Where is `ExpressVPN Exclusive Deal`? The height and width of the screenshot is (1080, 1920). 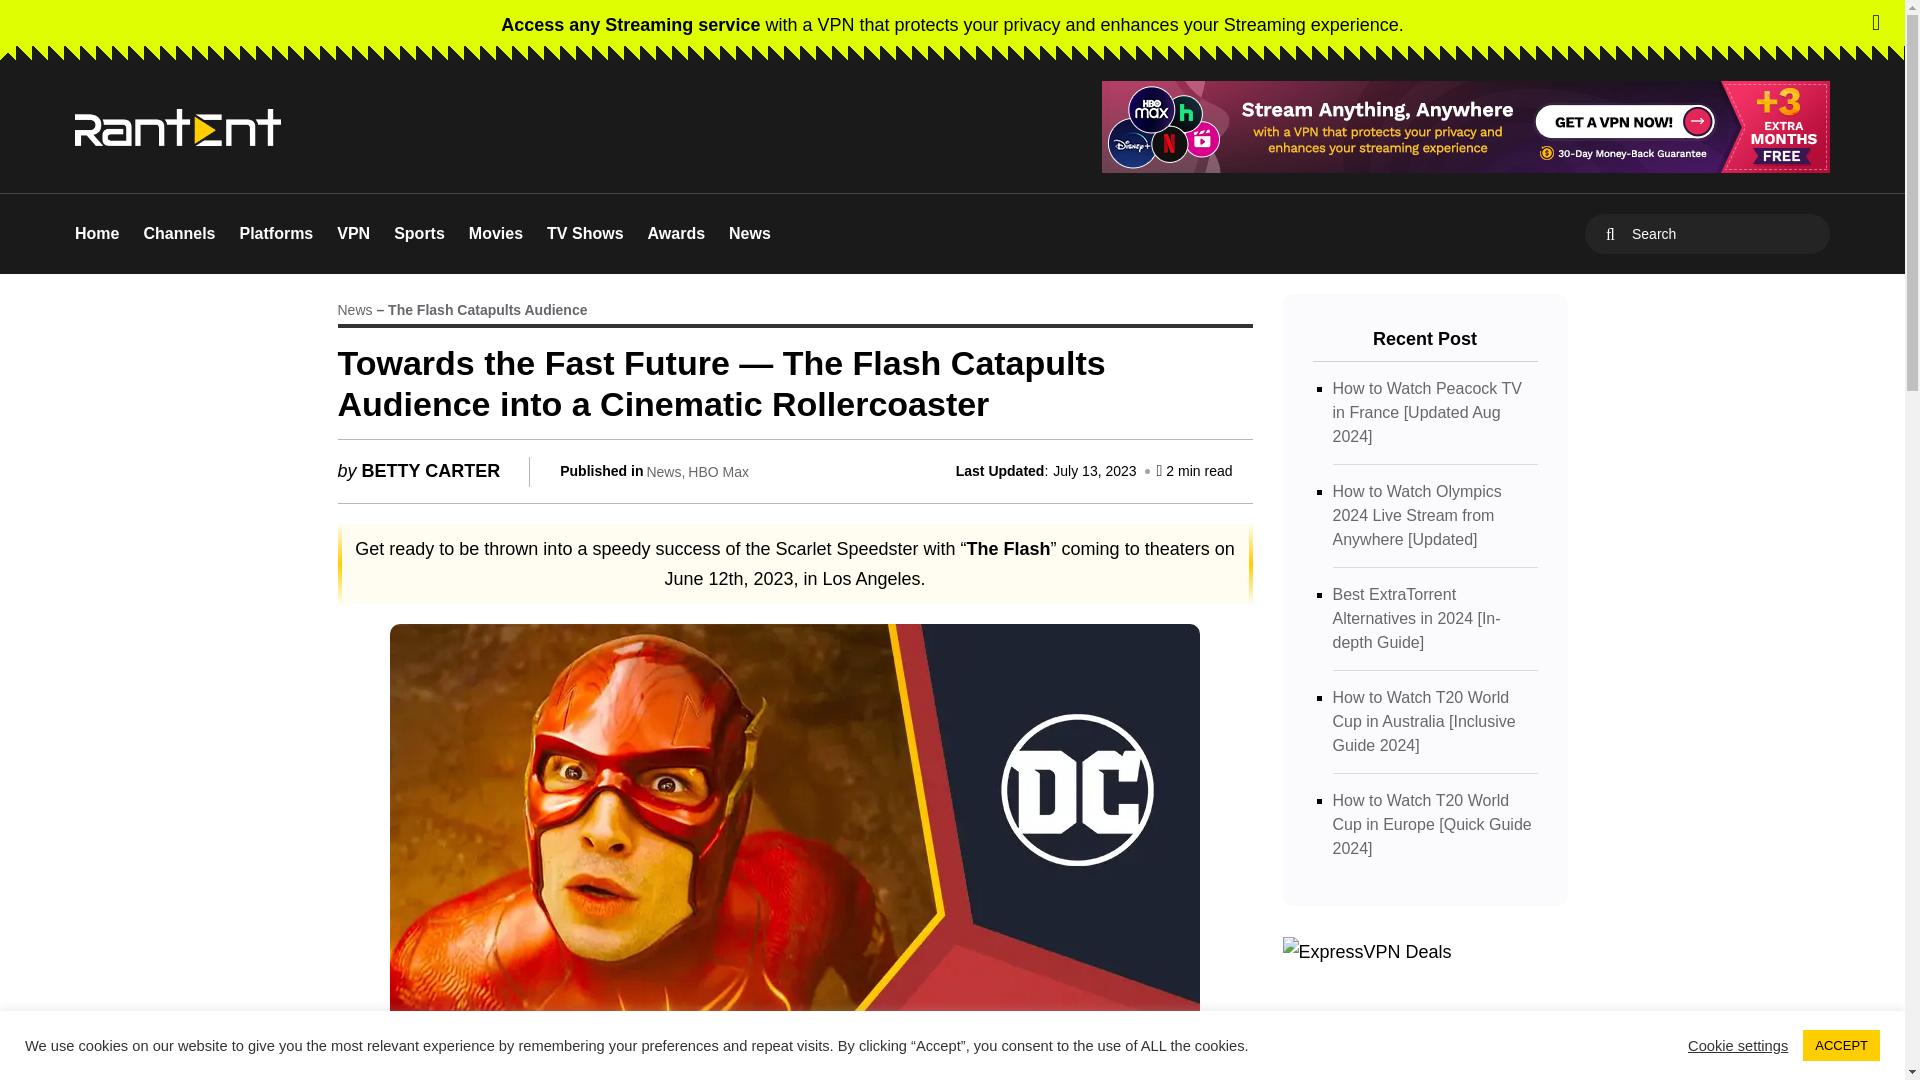
ExpressVPN Exclusive Deal is located at coordinates (1466, 126).